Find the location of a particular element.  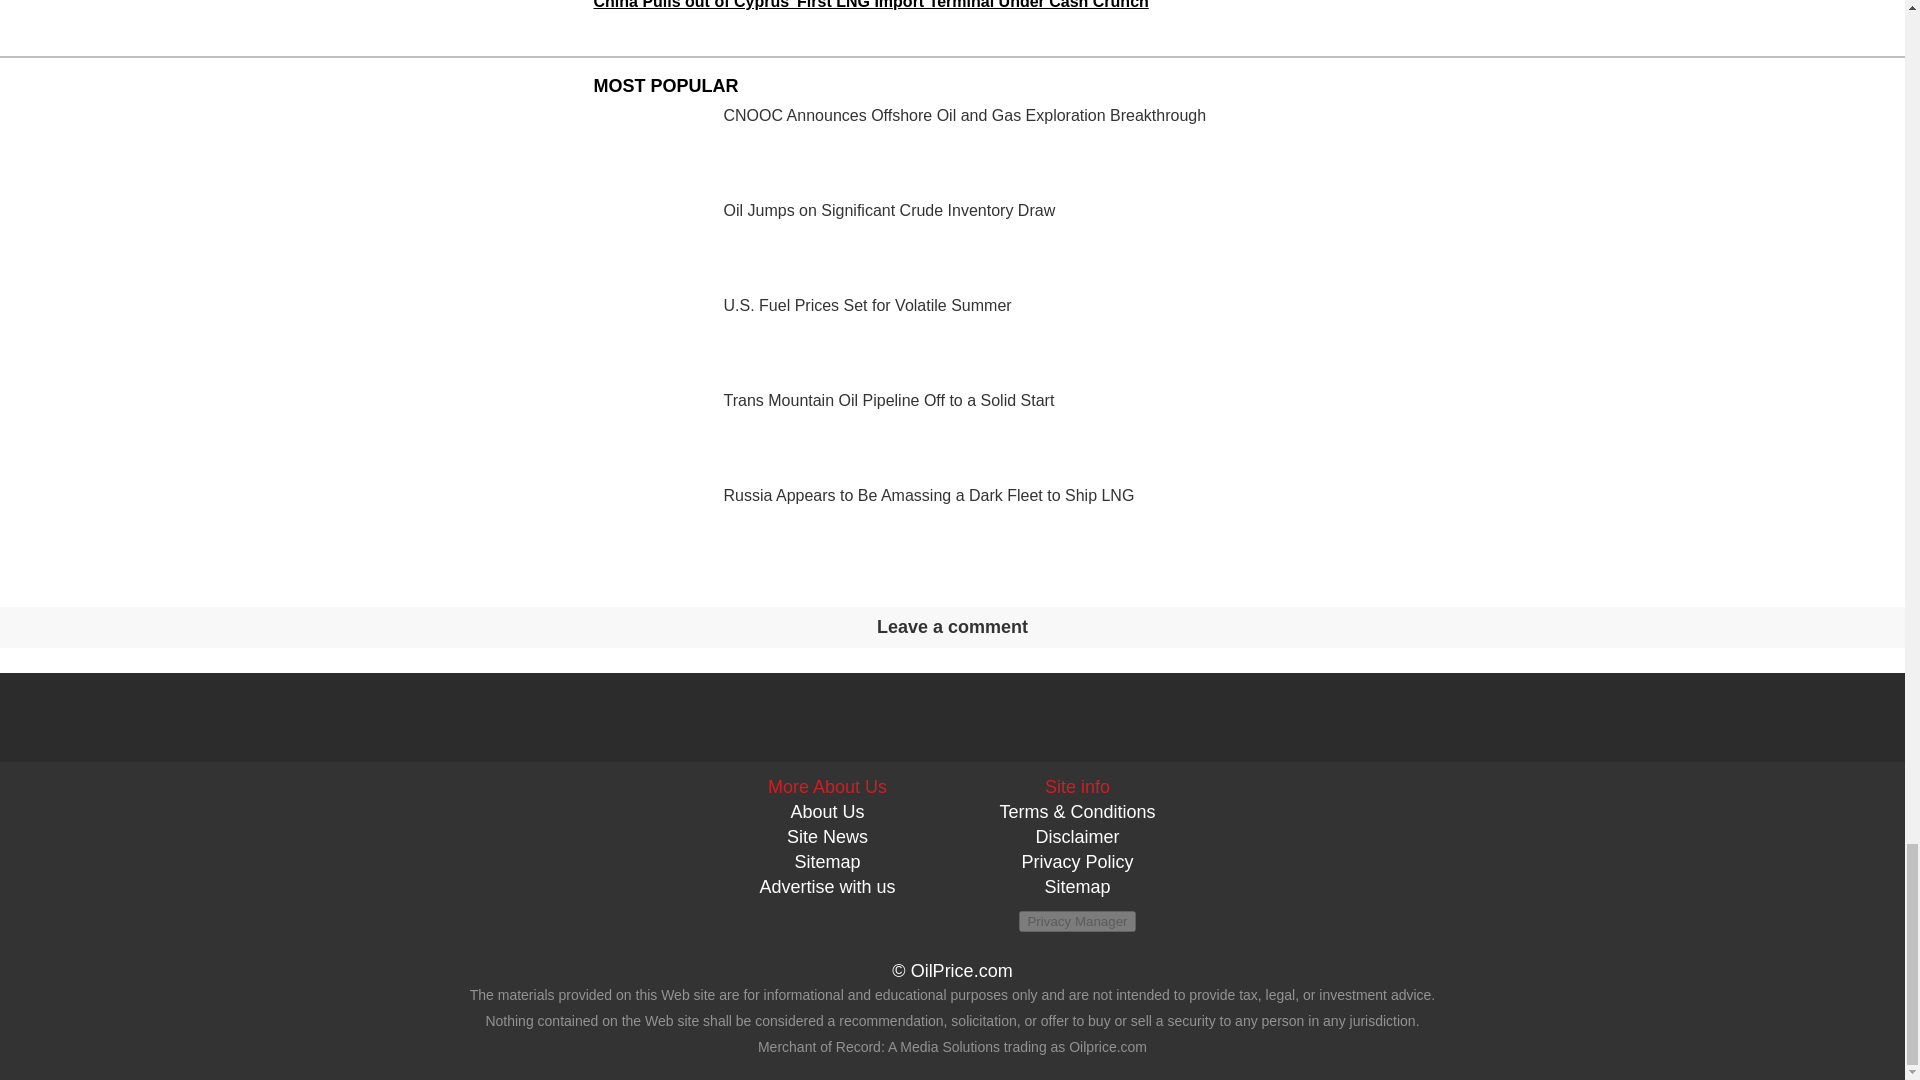

Privacy Policy is located at coordinates (1076, 862).